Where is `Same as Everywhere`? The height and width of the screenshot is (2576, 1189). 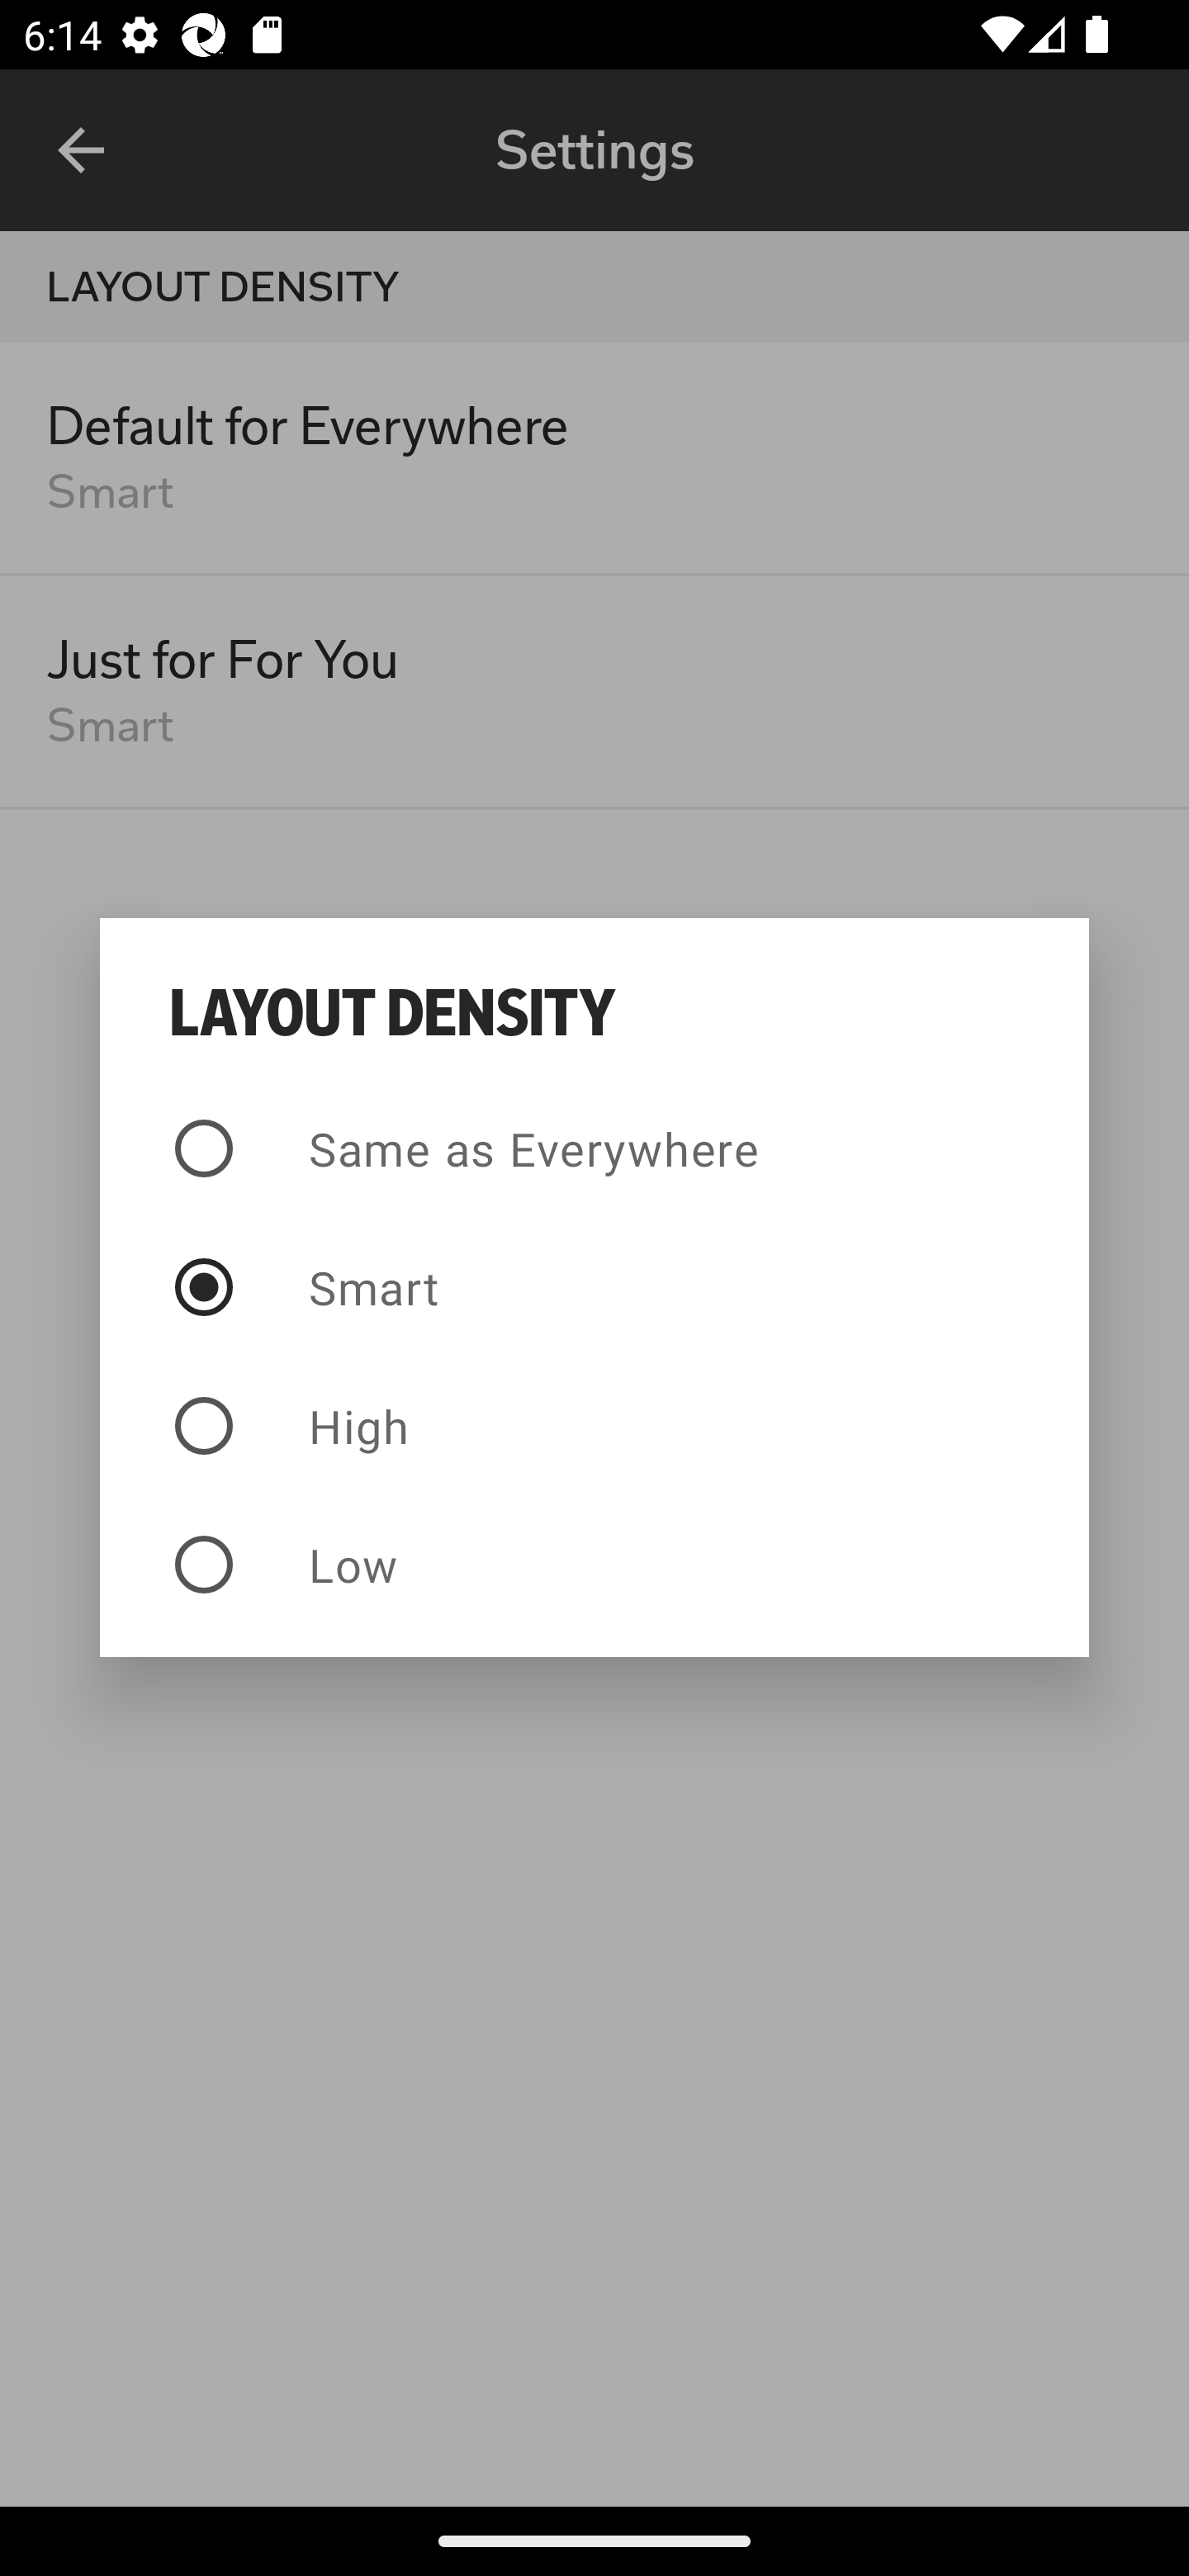 Same as Everywhere is located at coordinates (594, 1148).